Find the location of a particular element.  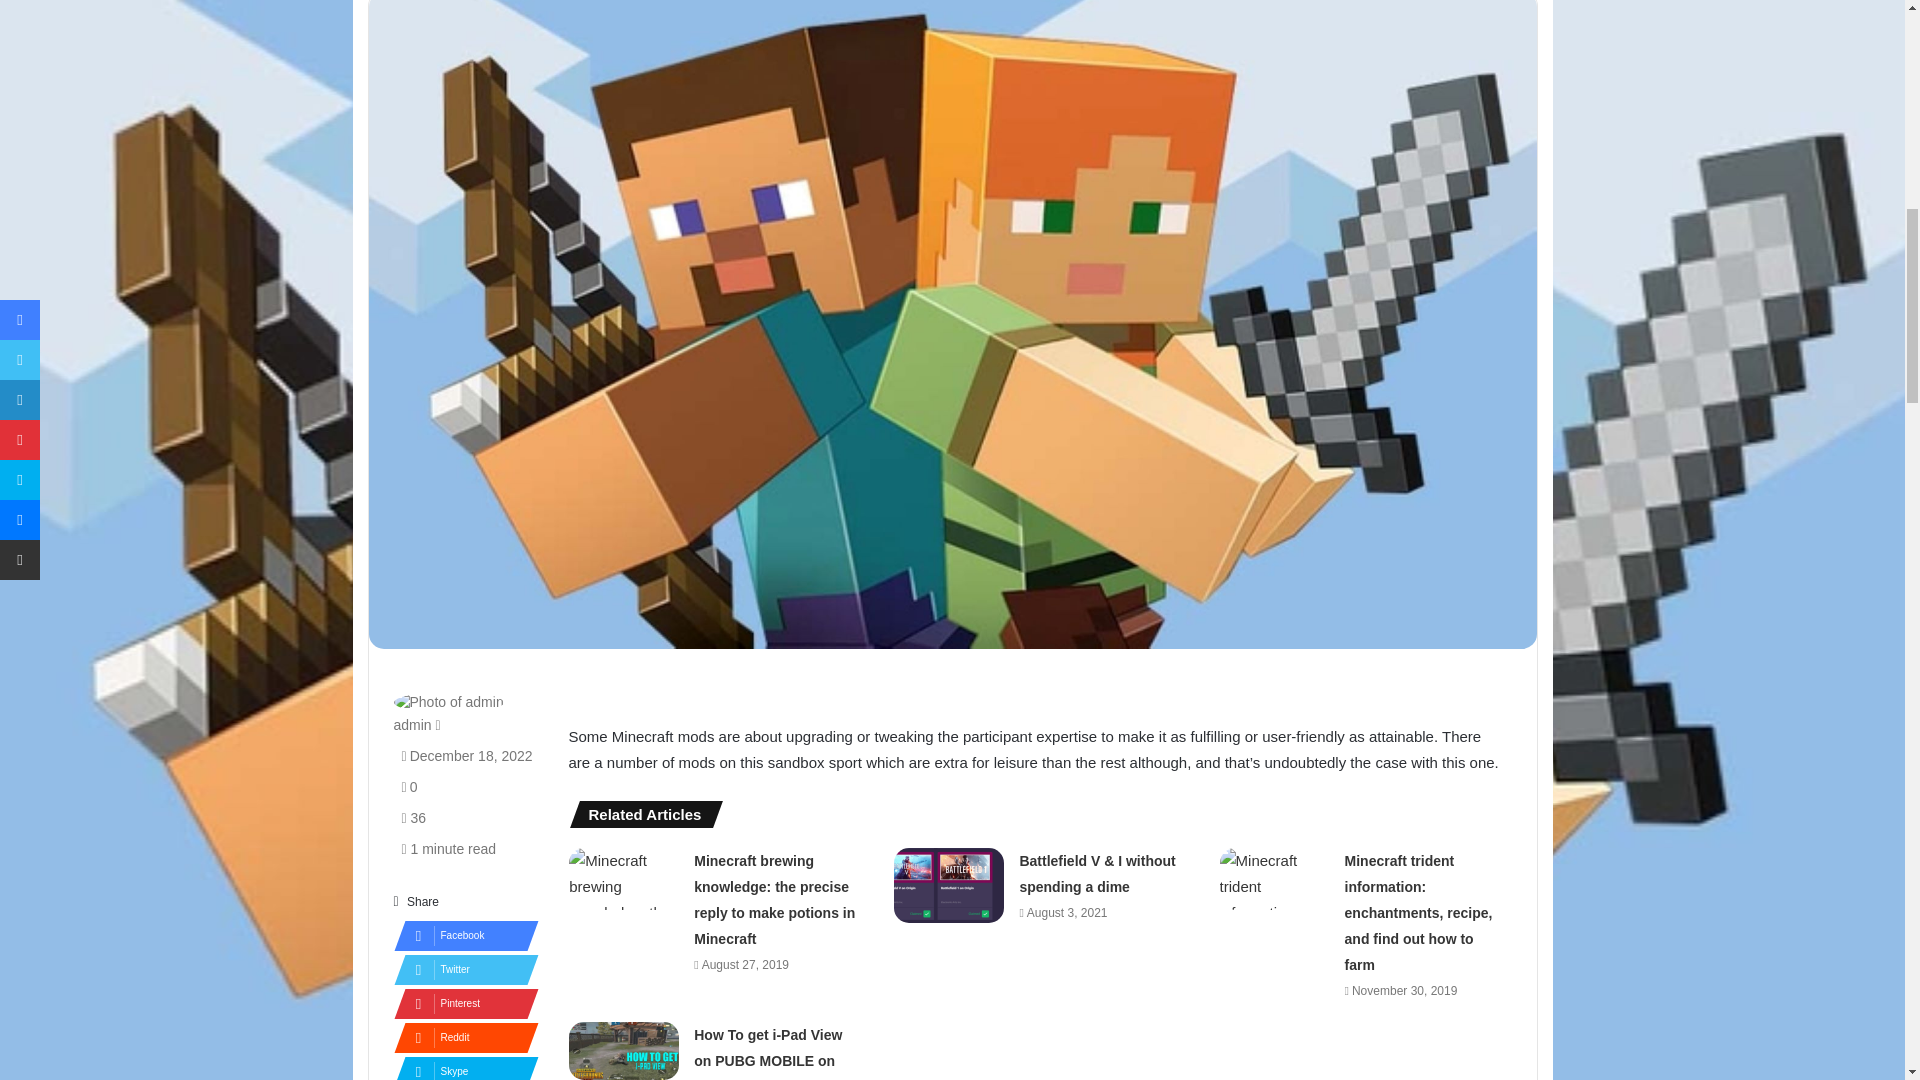

Facebook is located at coordinates (460, 936).